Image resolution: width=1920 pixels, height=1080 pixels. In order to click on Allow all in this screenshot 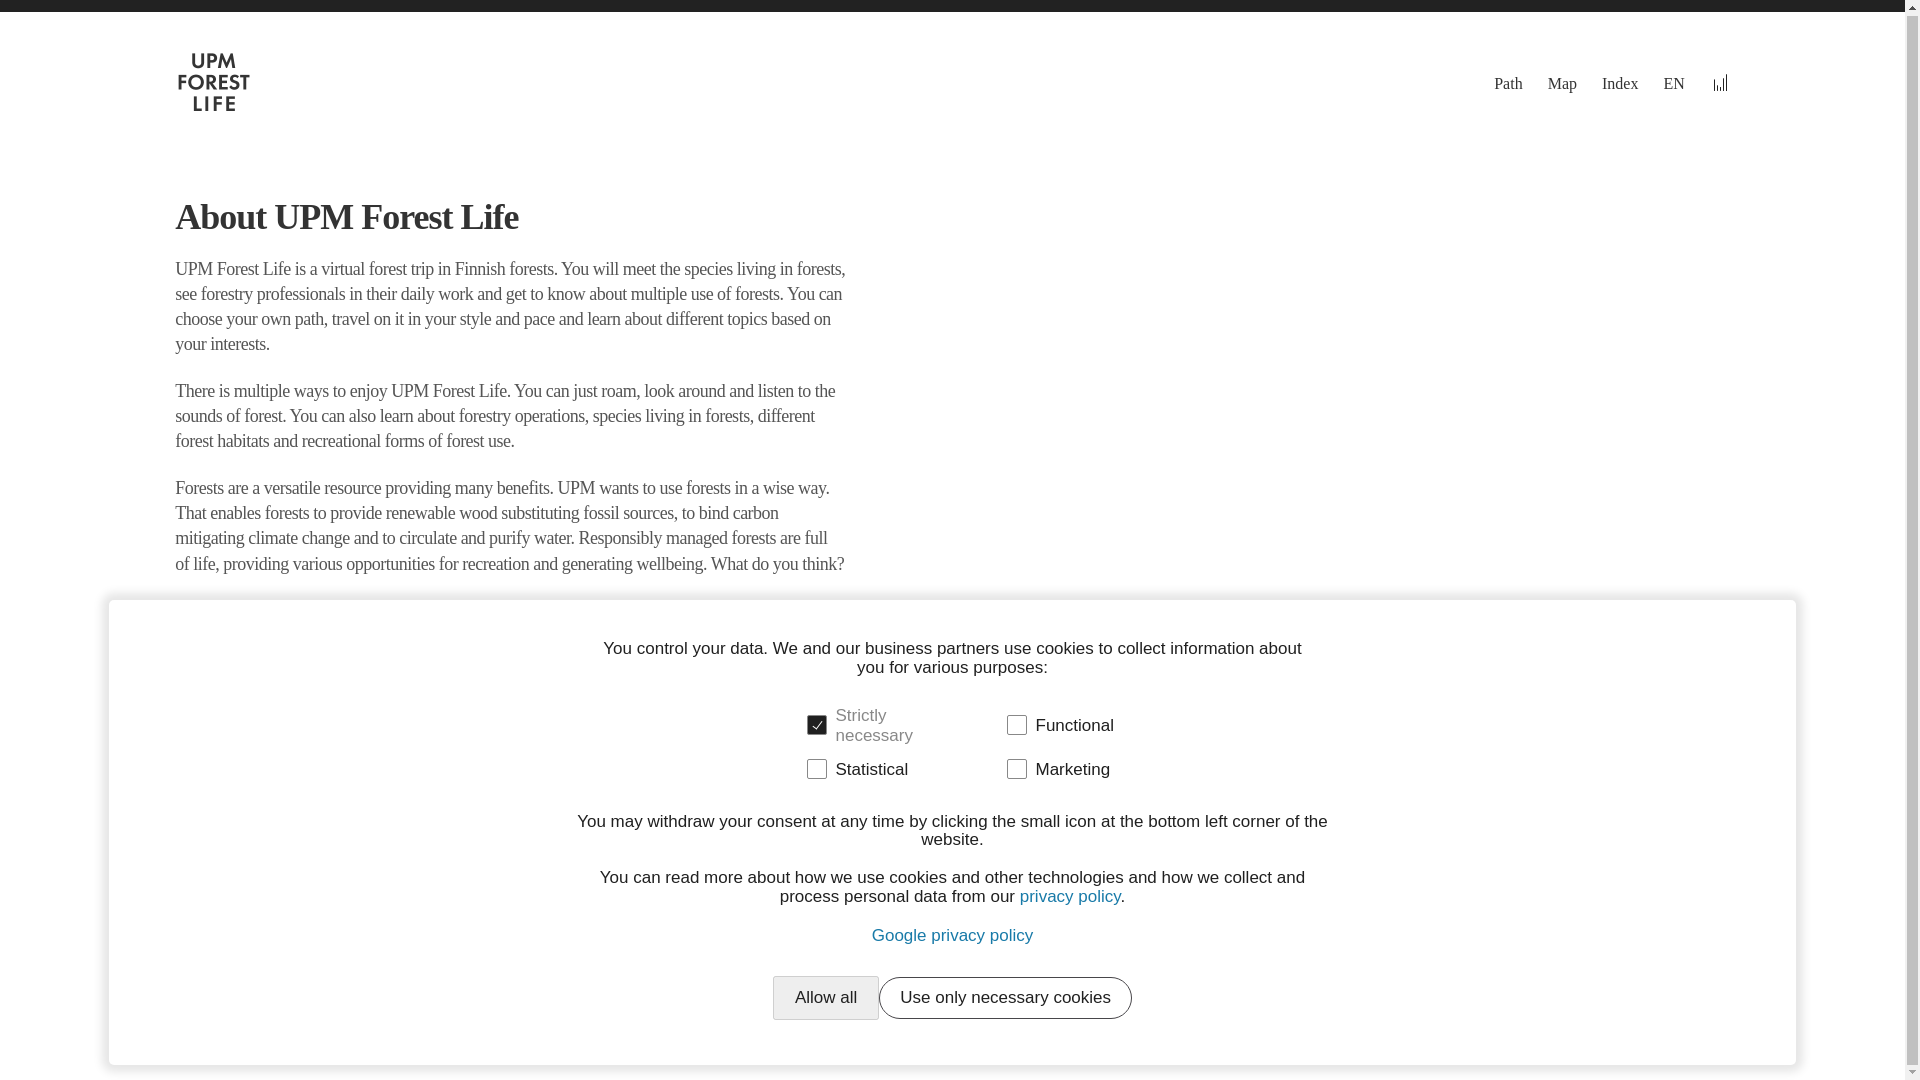, I will do `click(826, 997)`.